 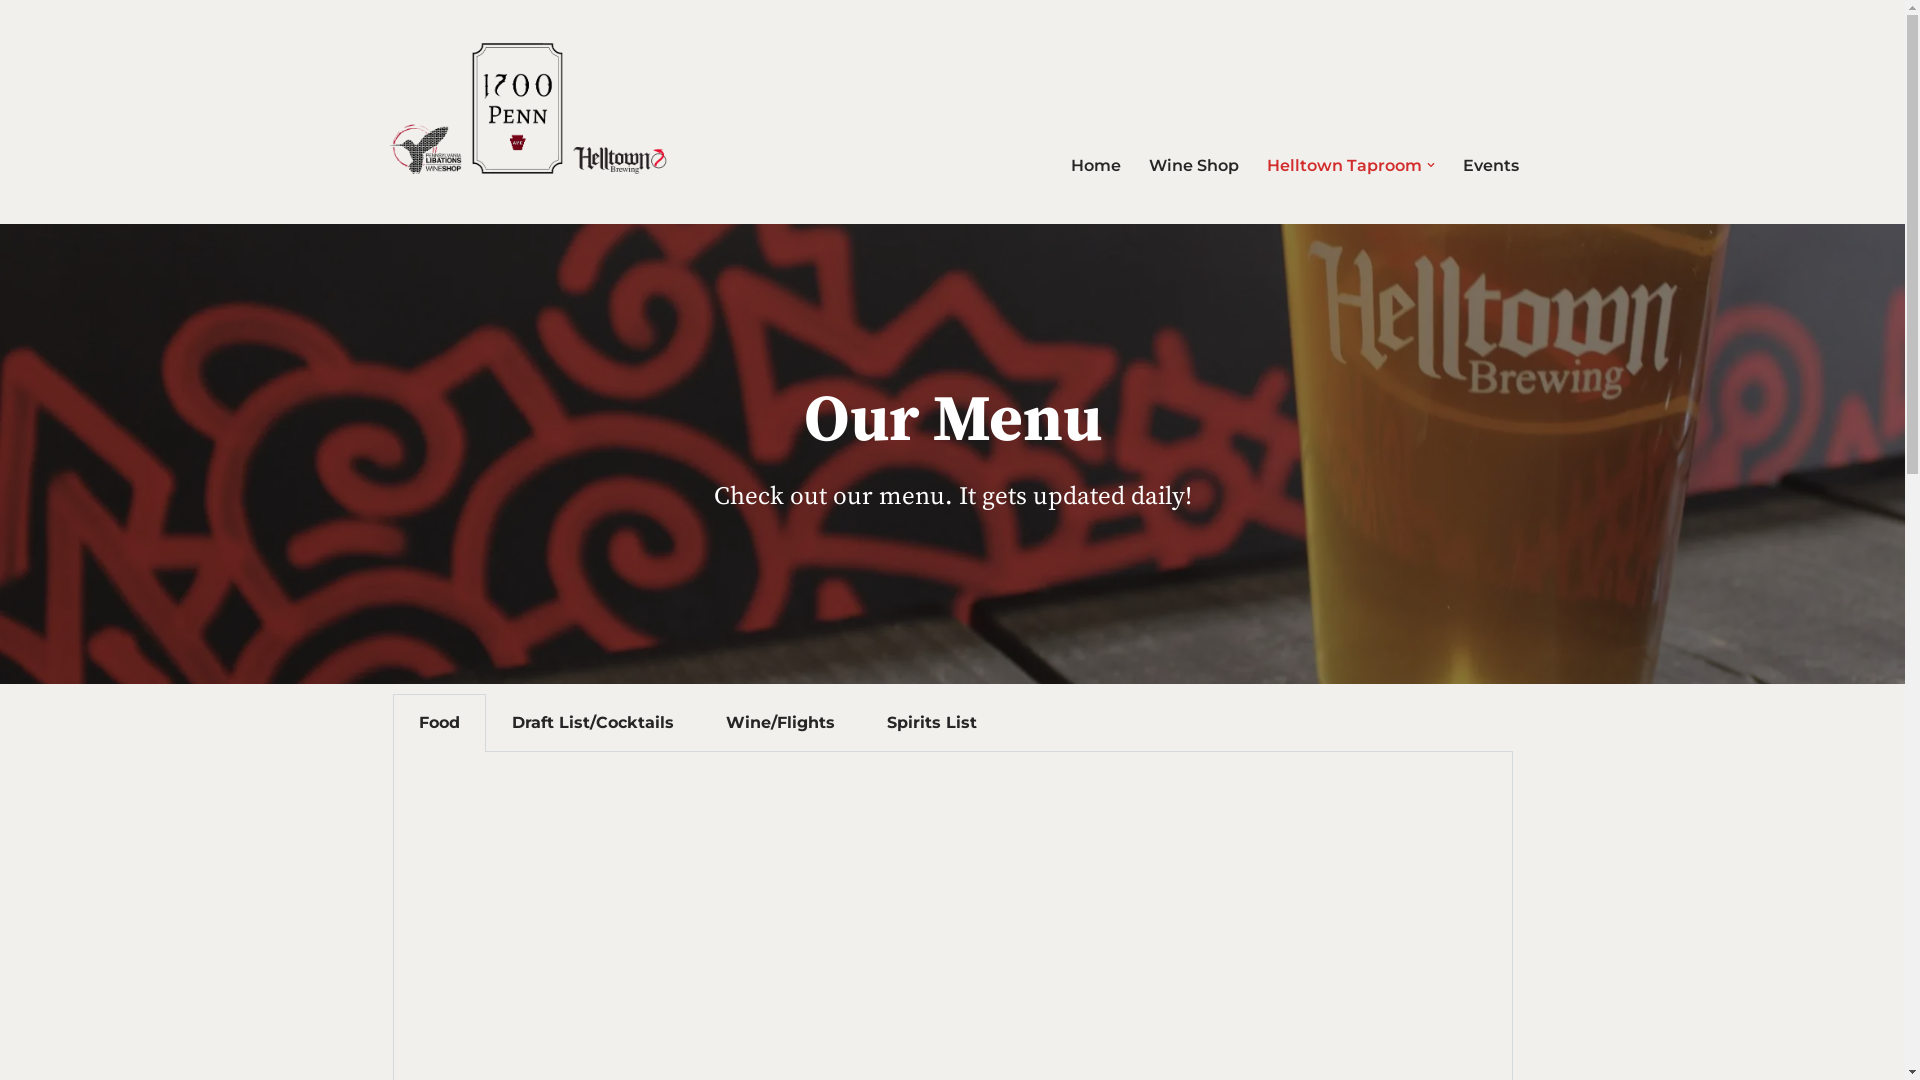 I want to click on Helltown Taproom, so click(x=1344, y=166).